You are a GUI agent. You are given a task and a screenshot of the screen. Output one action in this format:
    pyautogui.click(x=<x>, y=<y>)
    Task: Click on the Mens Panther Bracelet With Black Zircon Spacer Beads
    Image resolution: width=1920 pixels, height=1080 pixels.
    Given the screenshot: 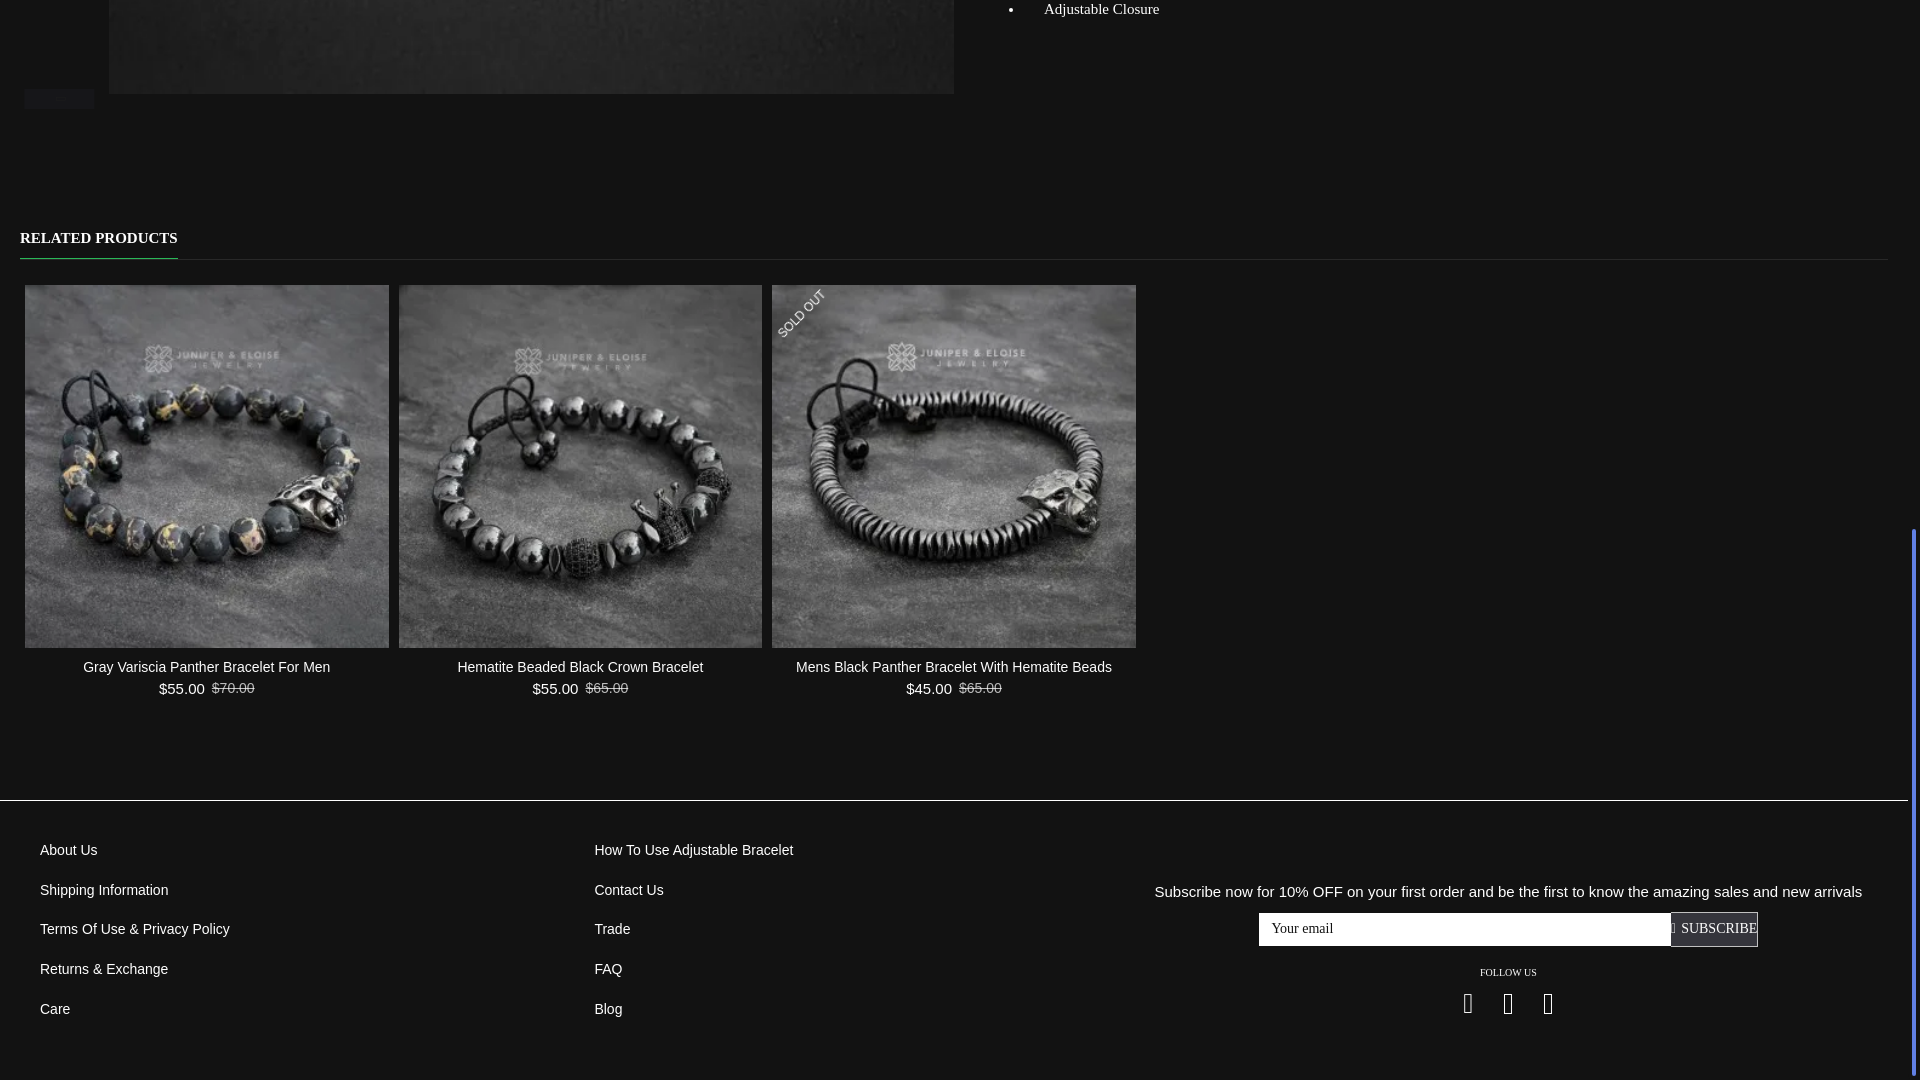 What is the action you would take?
    pyautogui.click(x=532, y=46)
    